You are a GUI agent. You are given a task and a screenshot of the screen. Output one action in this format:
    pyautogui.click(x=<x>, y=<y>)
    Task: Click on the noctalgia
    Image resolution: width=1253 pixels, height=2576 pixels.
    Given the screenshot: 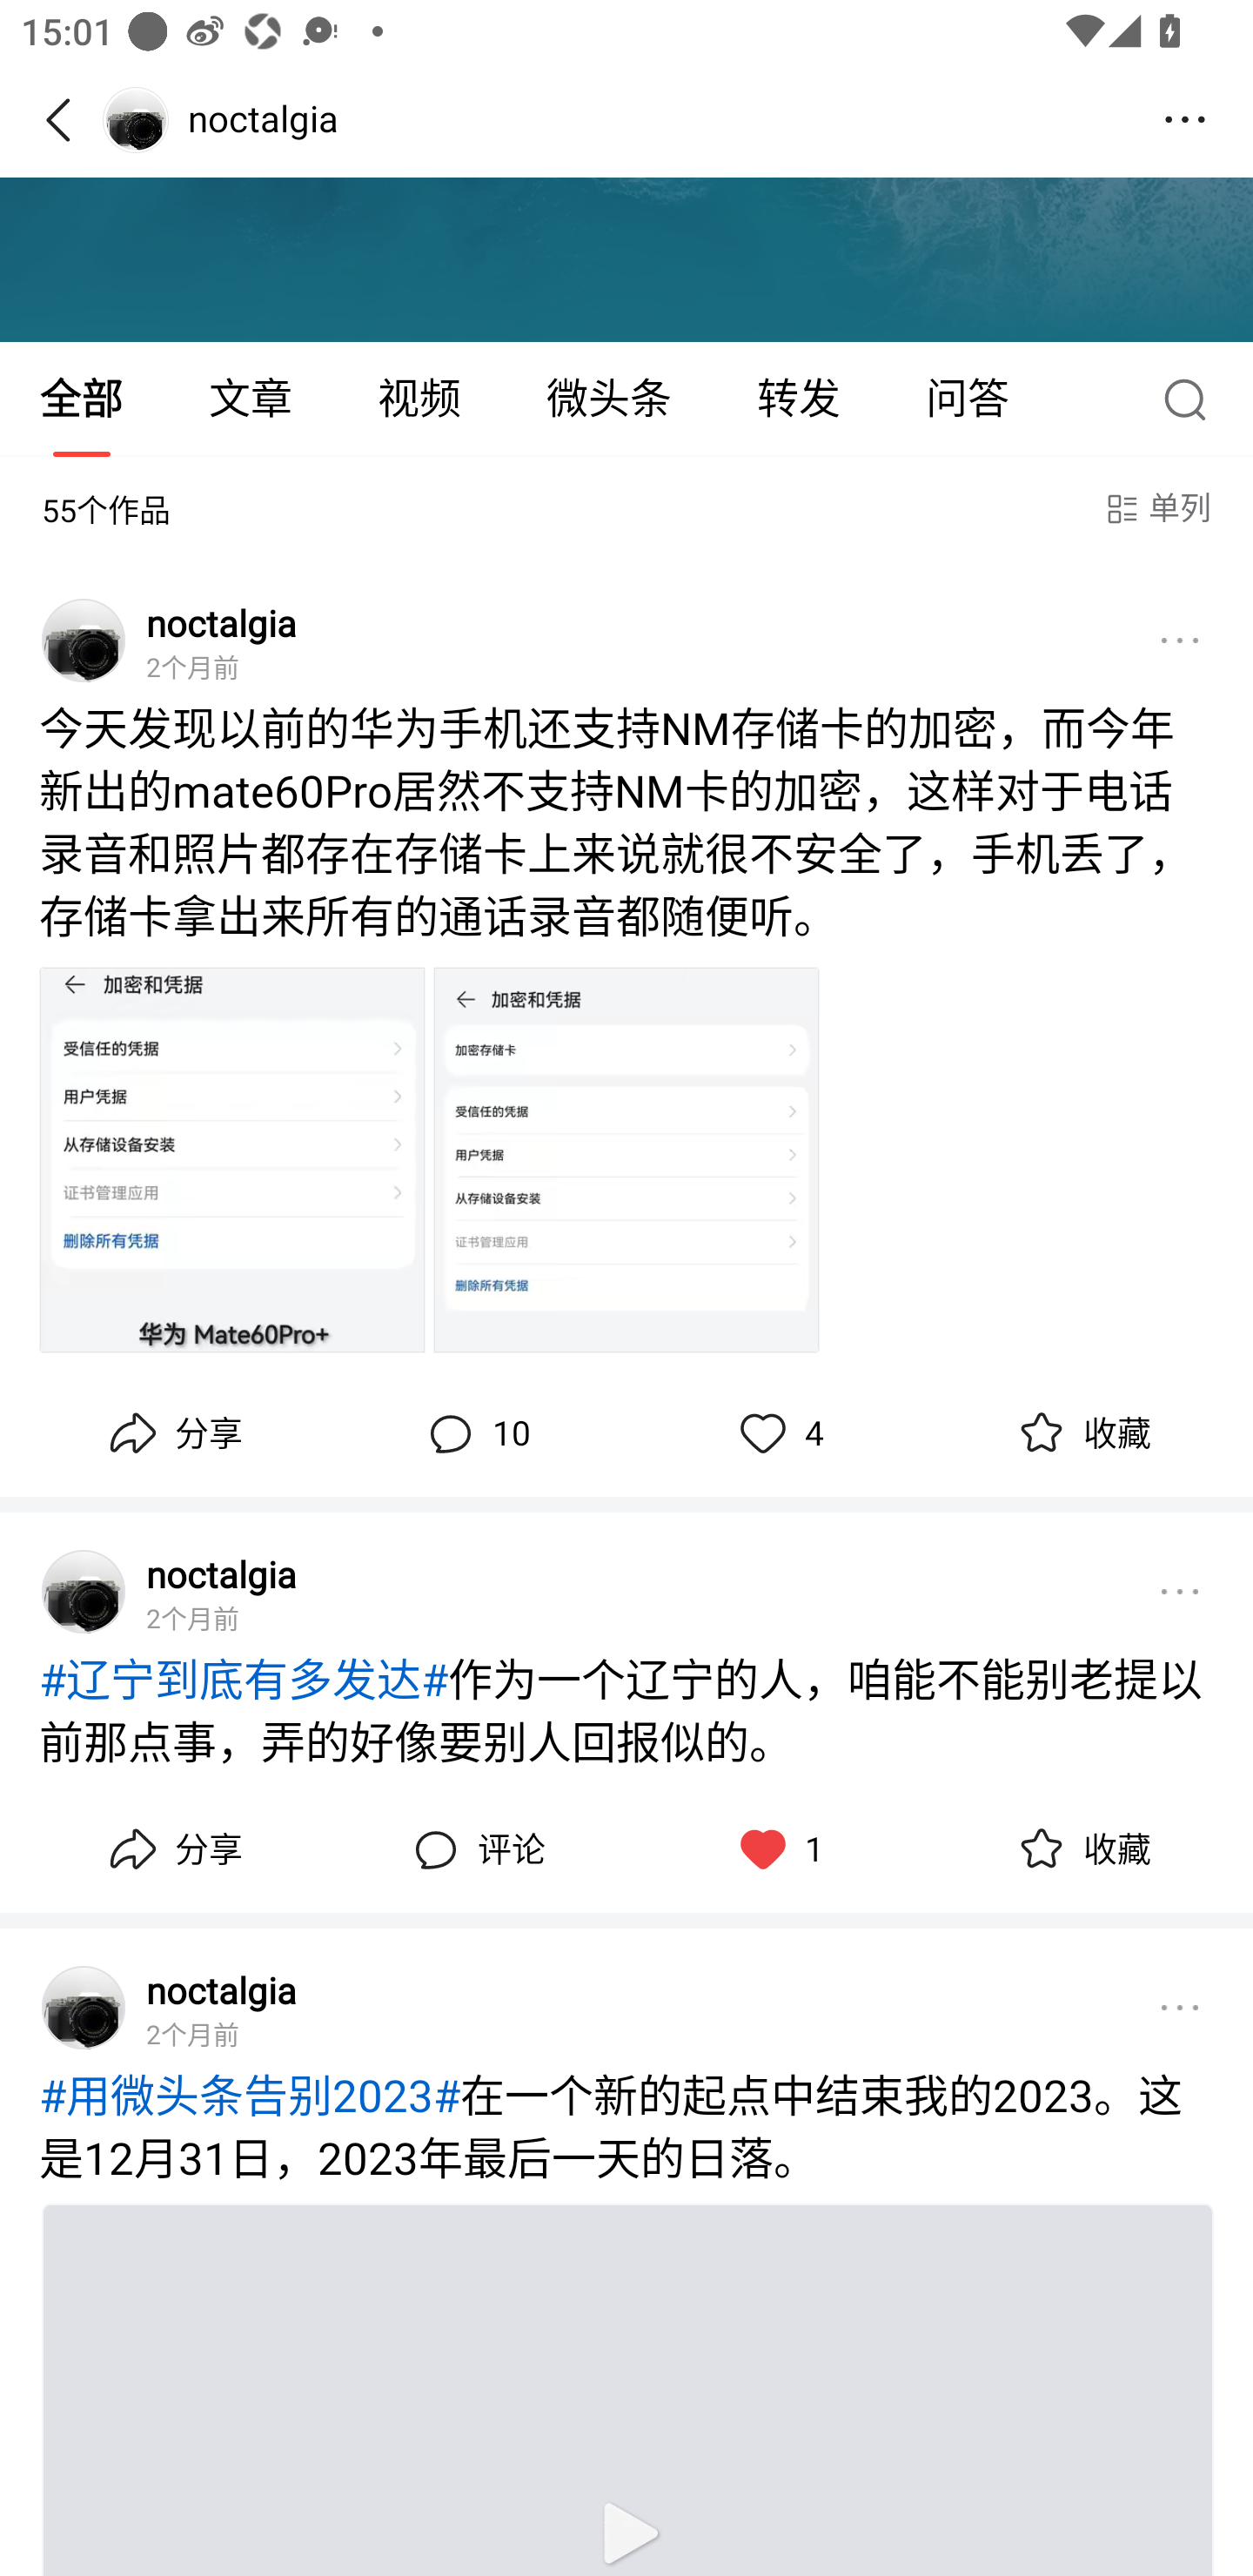 What is the action you would take?
    pyautogui.click(x=221, y=621)
    